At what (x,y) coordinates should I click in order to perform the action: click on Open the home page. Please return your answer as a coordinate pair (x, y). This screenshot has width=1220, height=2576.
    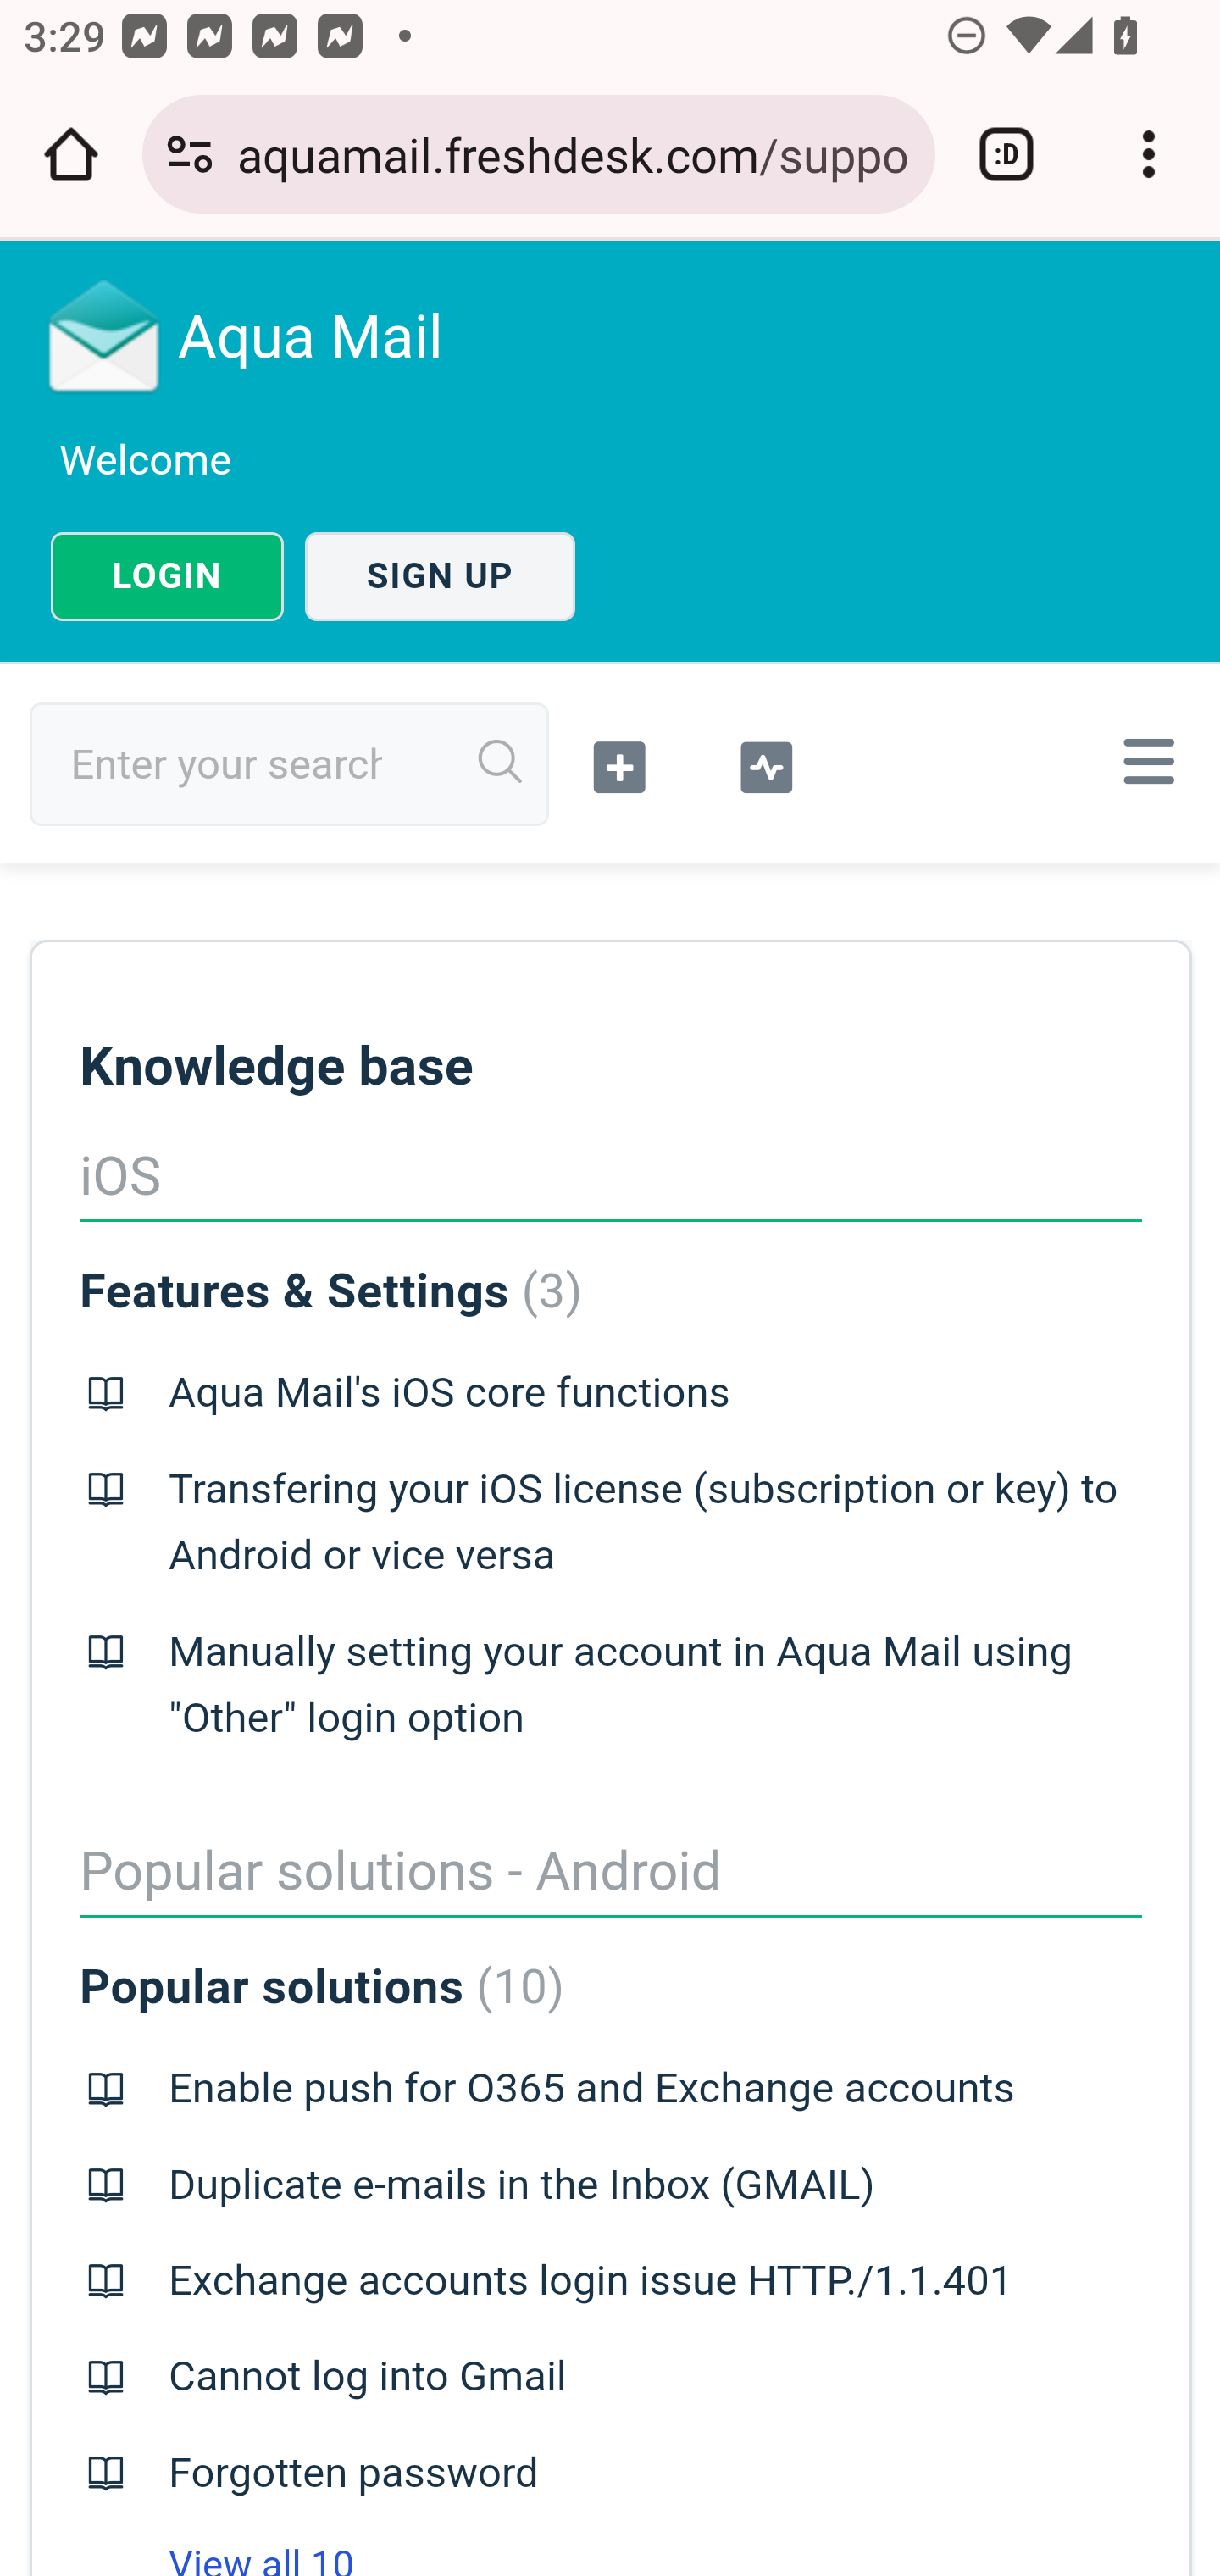
    Looking at the image, I should click on (71, 154).